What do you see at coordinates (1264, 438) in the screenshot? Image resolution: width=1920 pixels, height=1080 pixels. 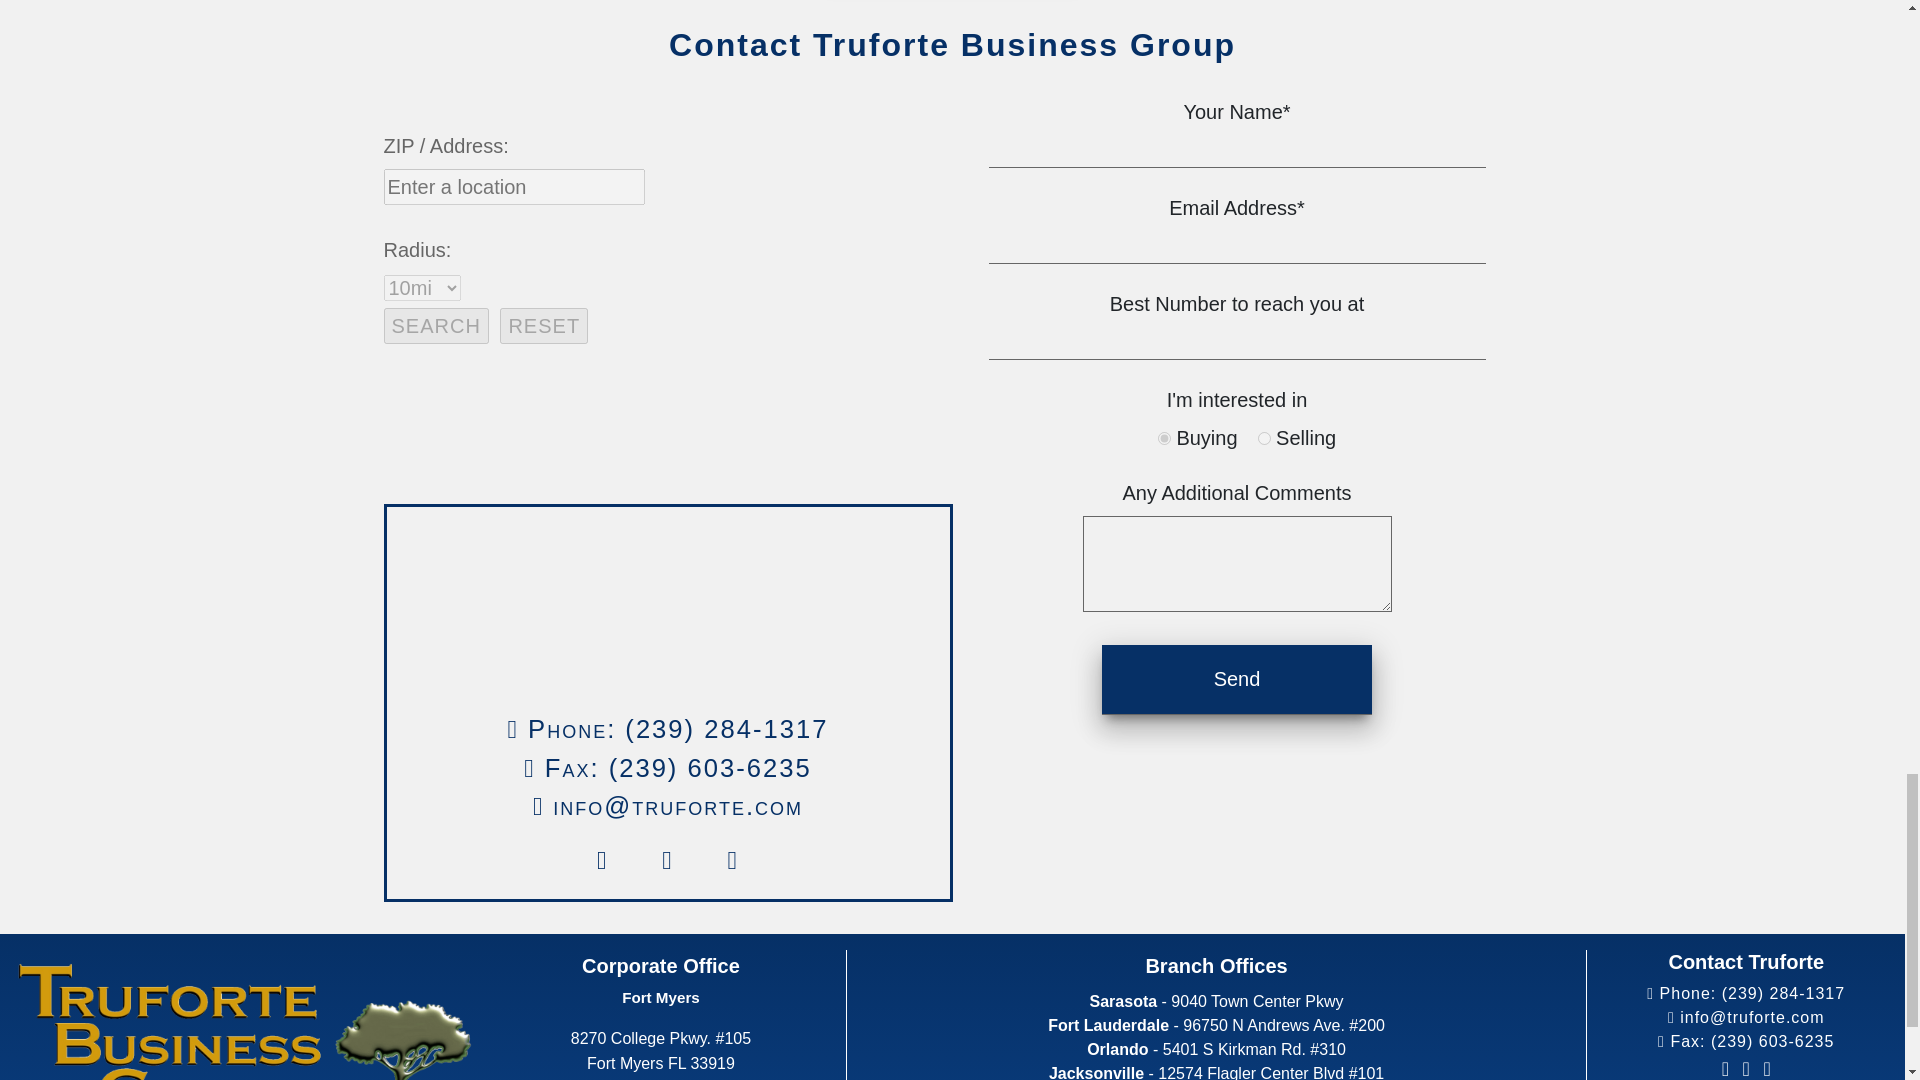 I see `Selling` at bounding box center [1264, 438].